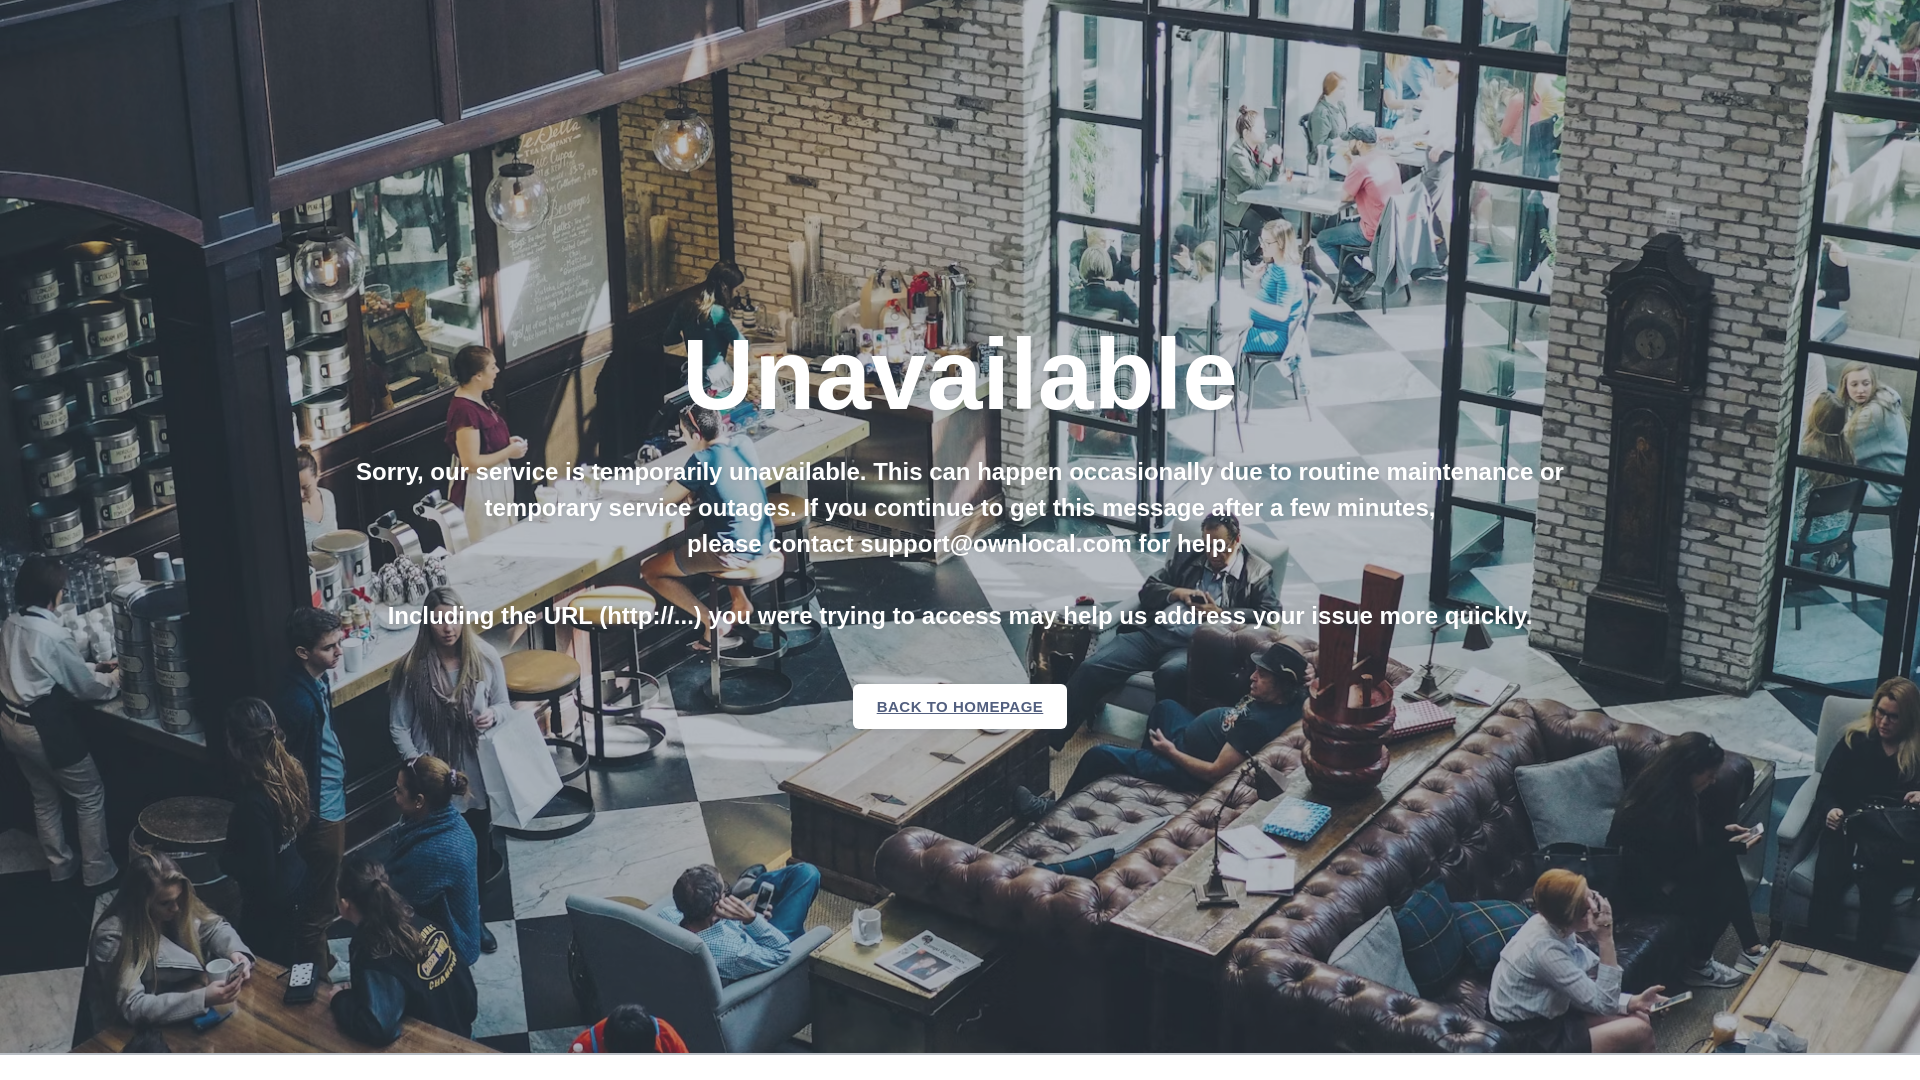 Image resolution: width=1920 pixels, height=1080 pixels. What do you see at coordinates (960, 706) in the screenshot?
I see `BACK TO HOMEPAGE` at bounding box center [960, 706].